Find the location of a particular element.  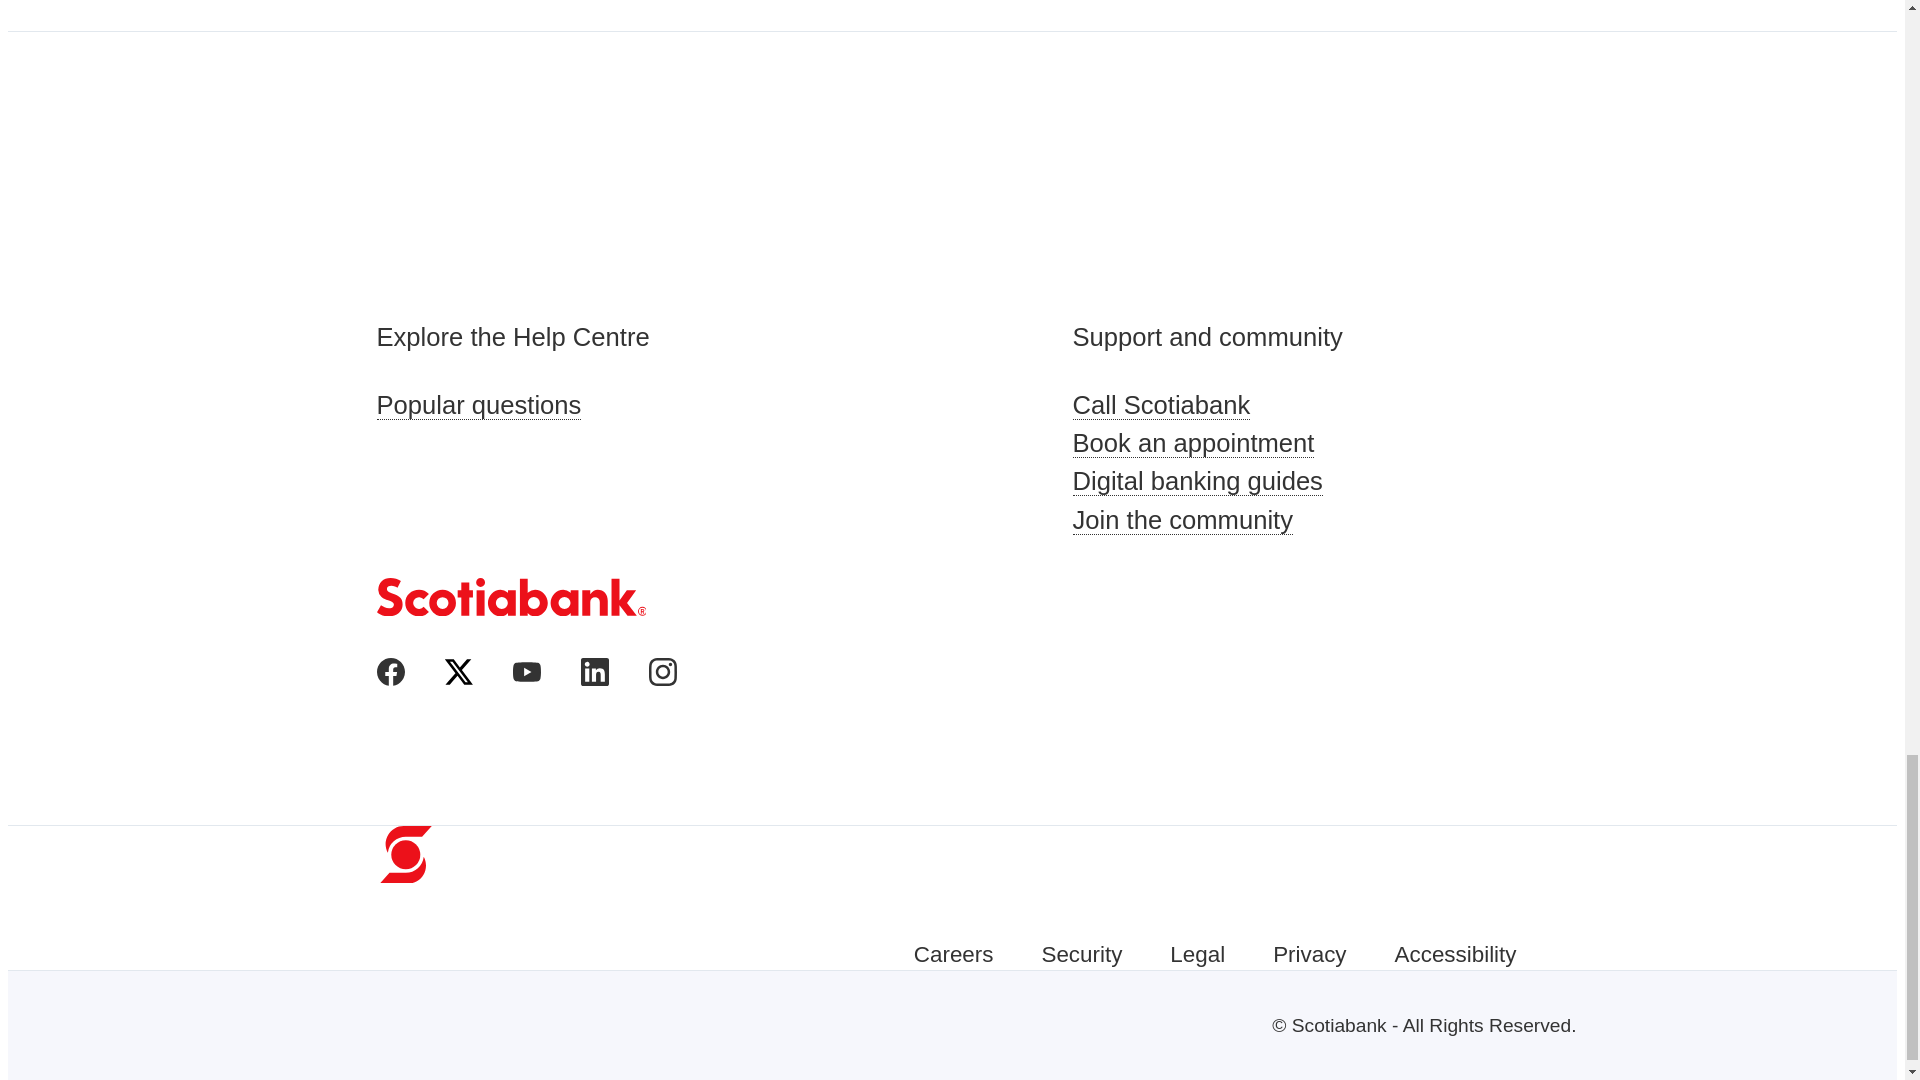

Scotiabank is located at coordinates (510, 610).